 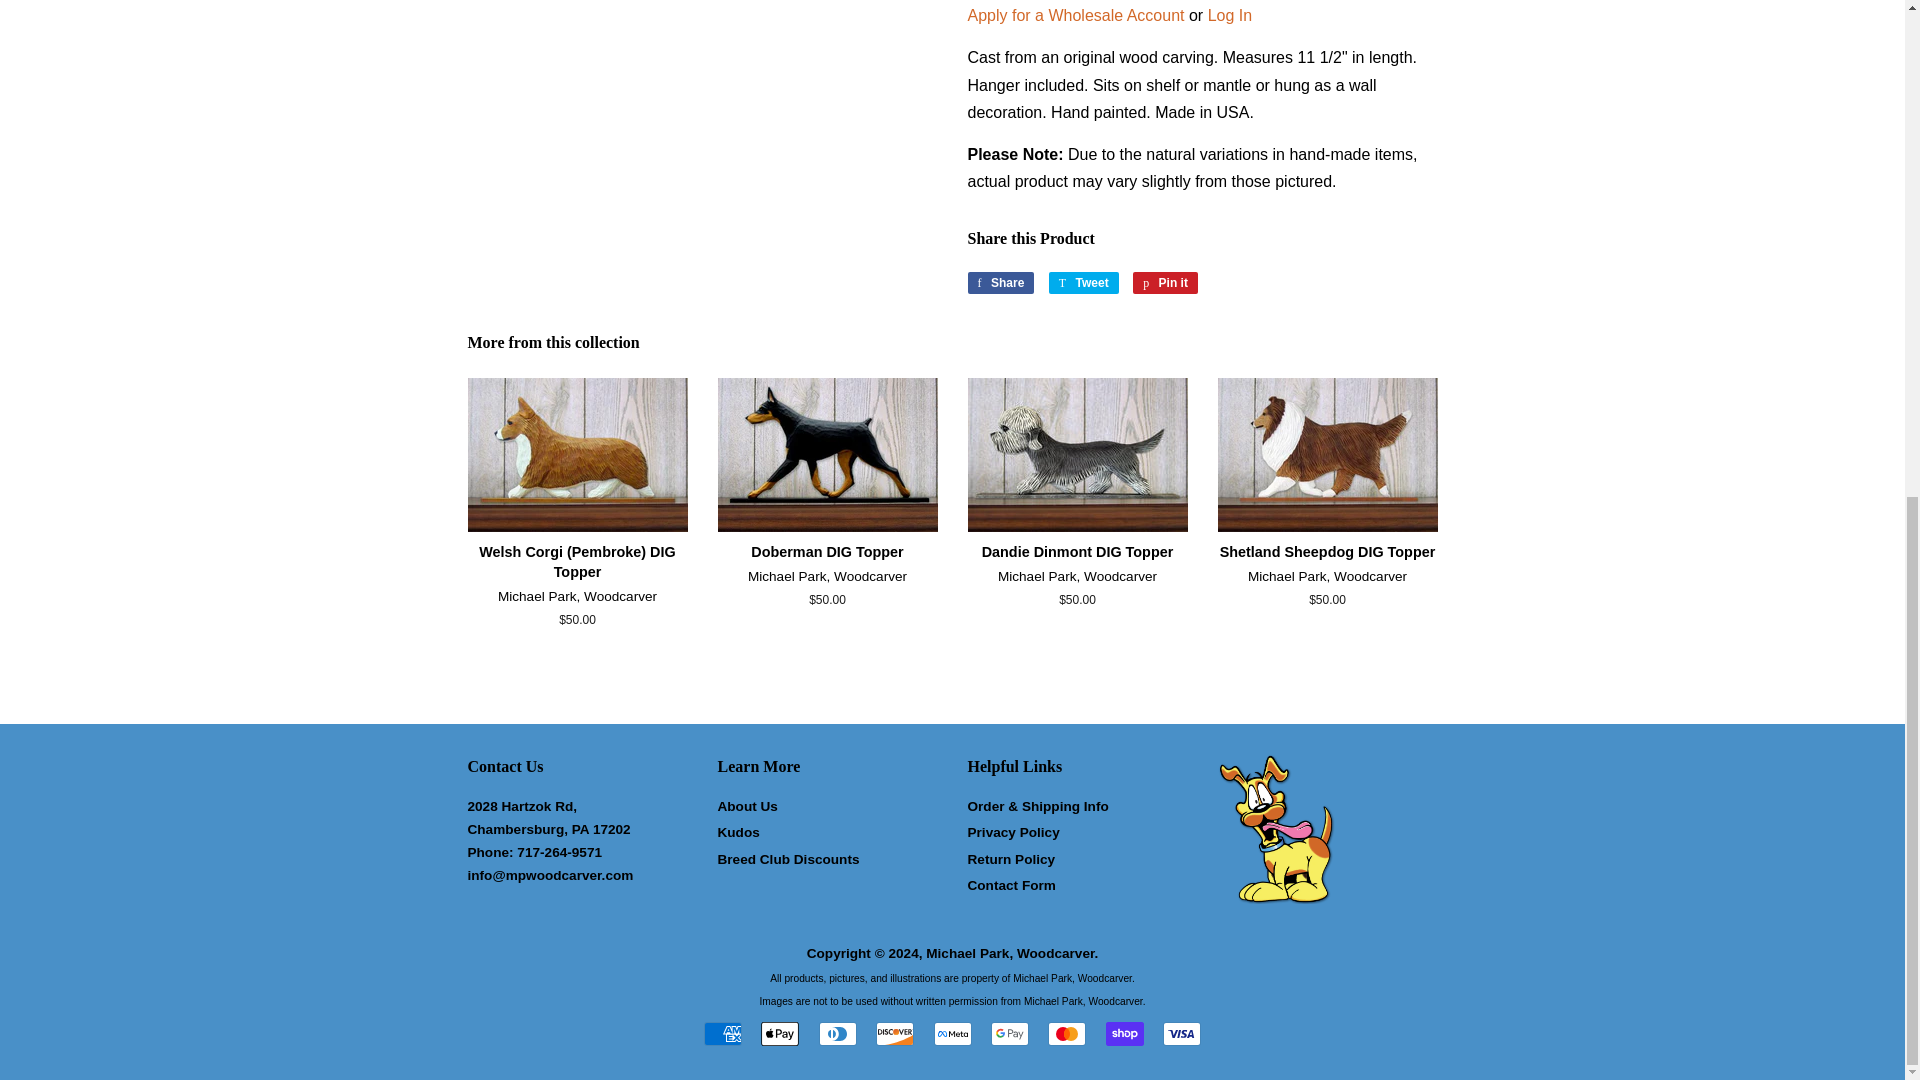 What do you see at coordinates (1084, 282) in the screenshot?
I see `Tweet on Twitter` at bounding box center [1084, 282].